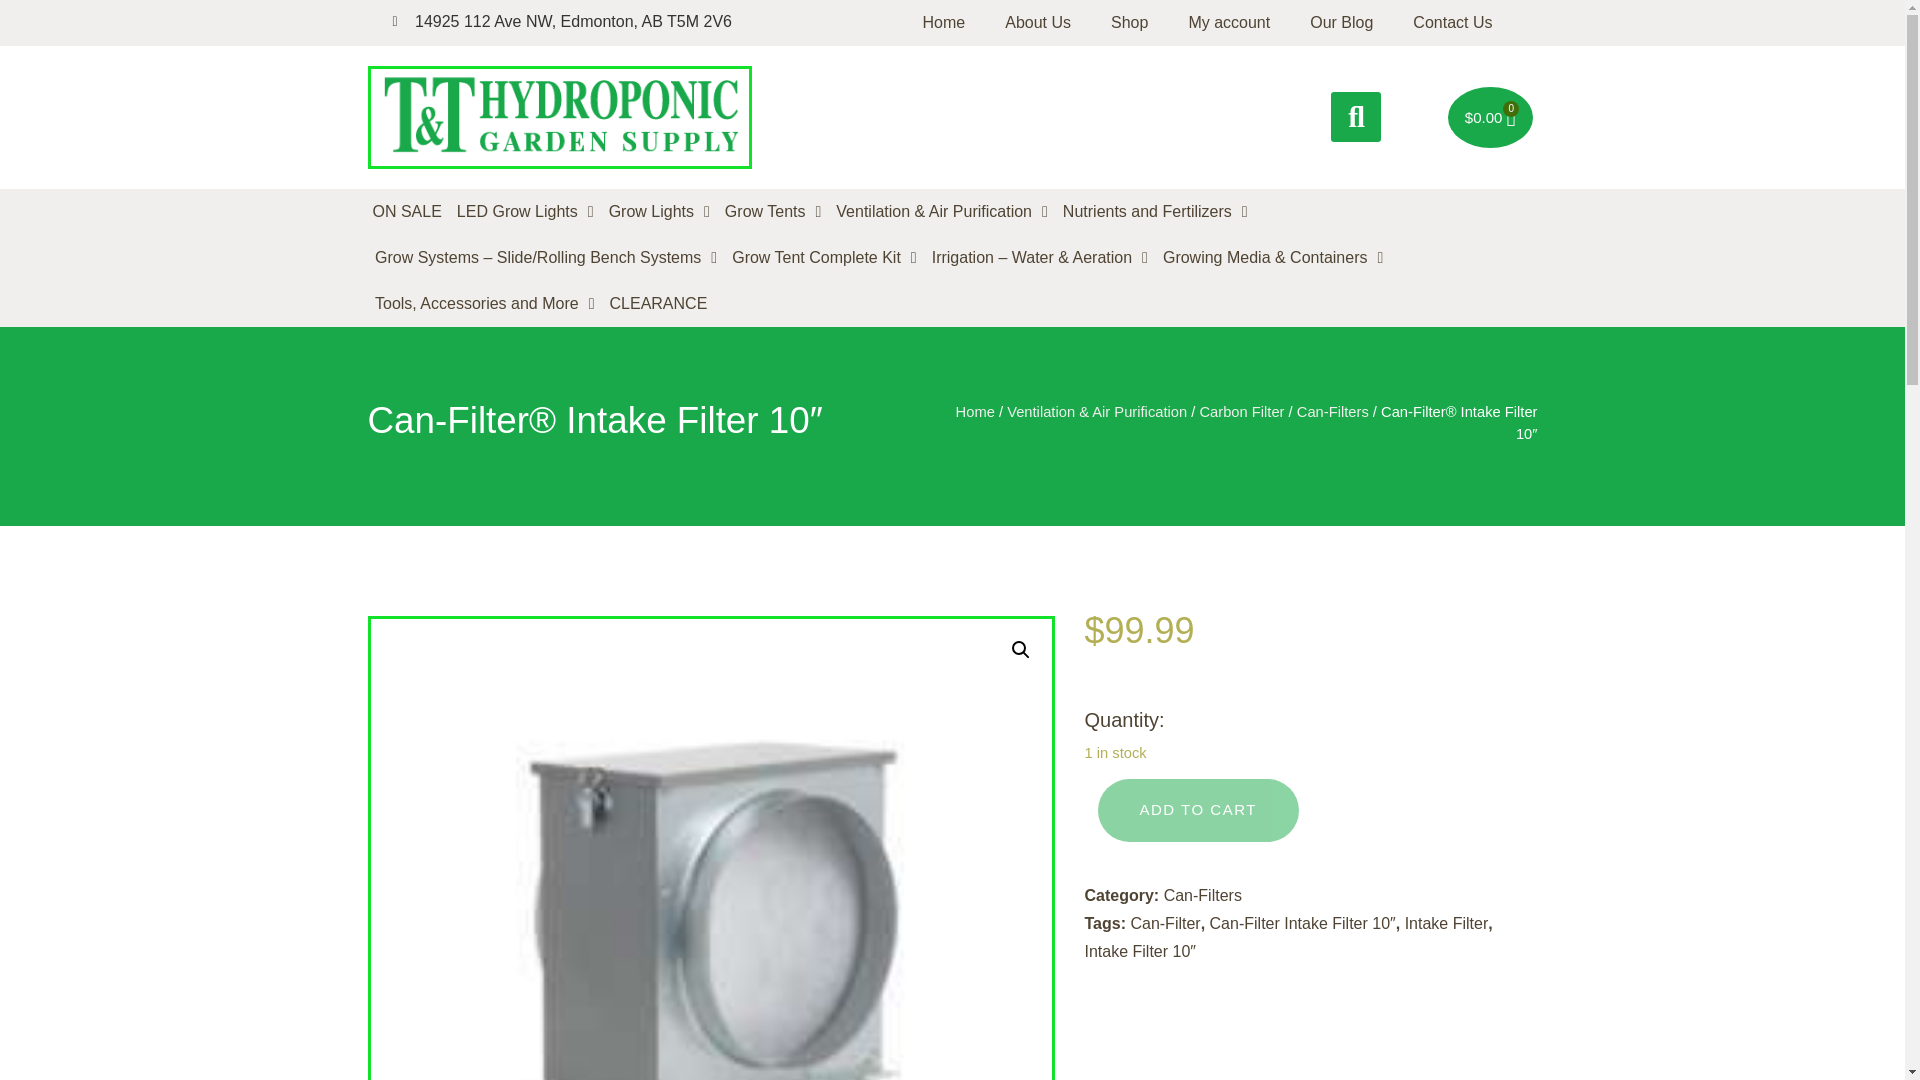  Describe the element at coordinates (944, 22) in the screenshot. I see `Home` at that location.